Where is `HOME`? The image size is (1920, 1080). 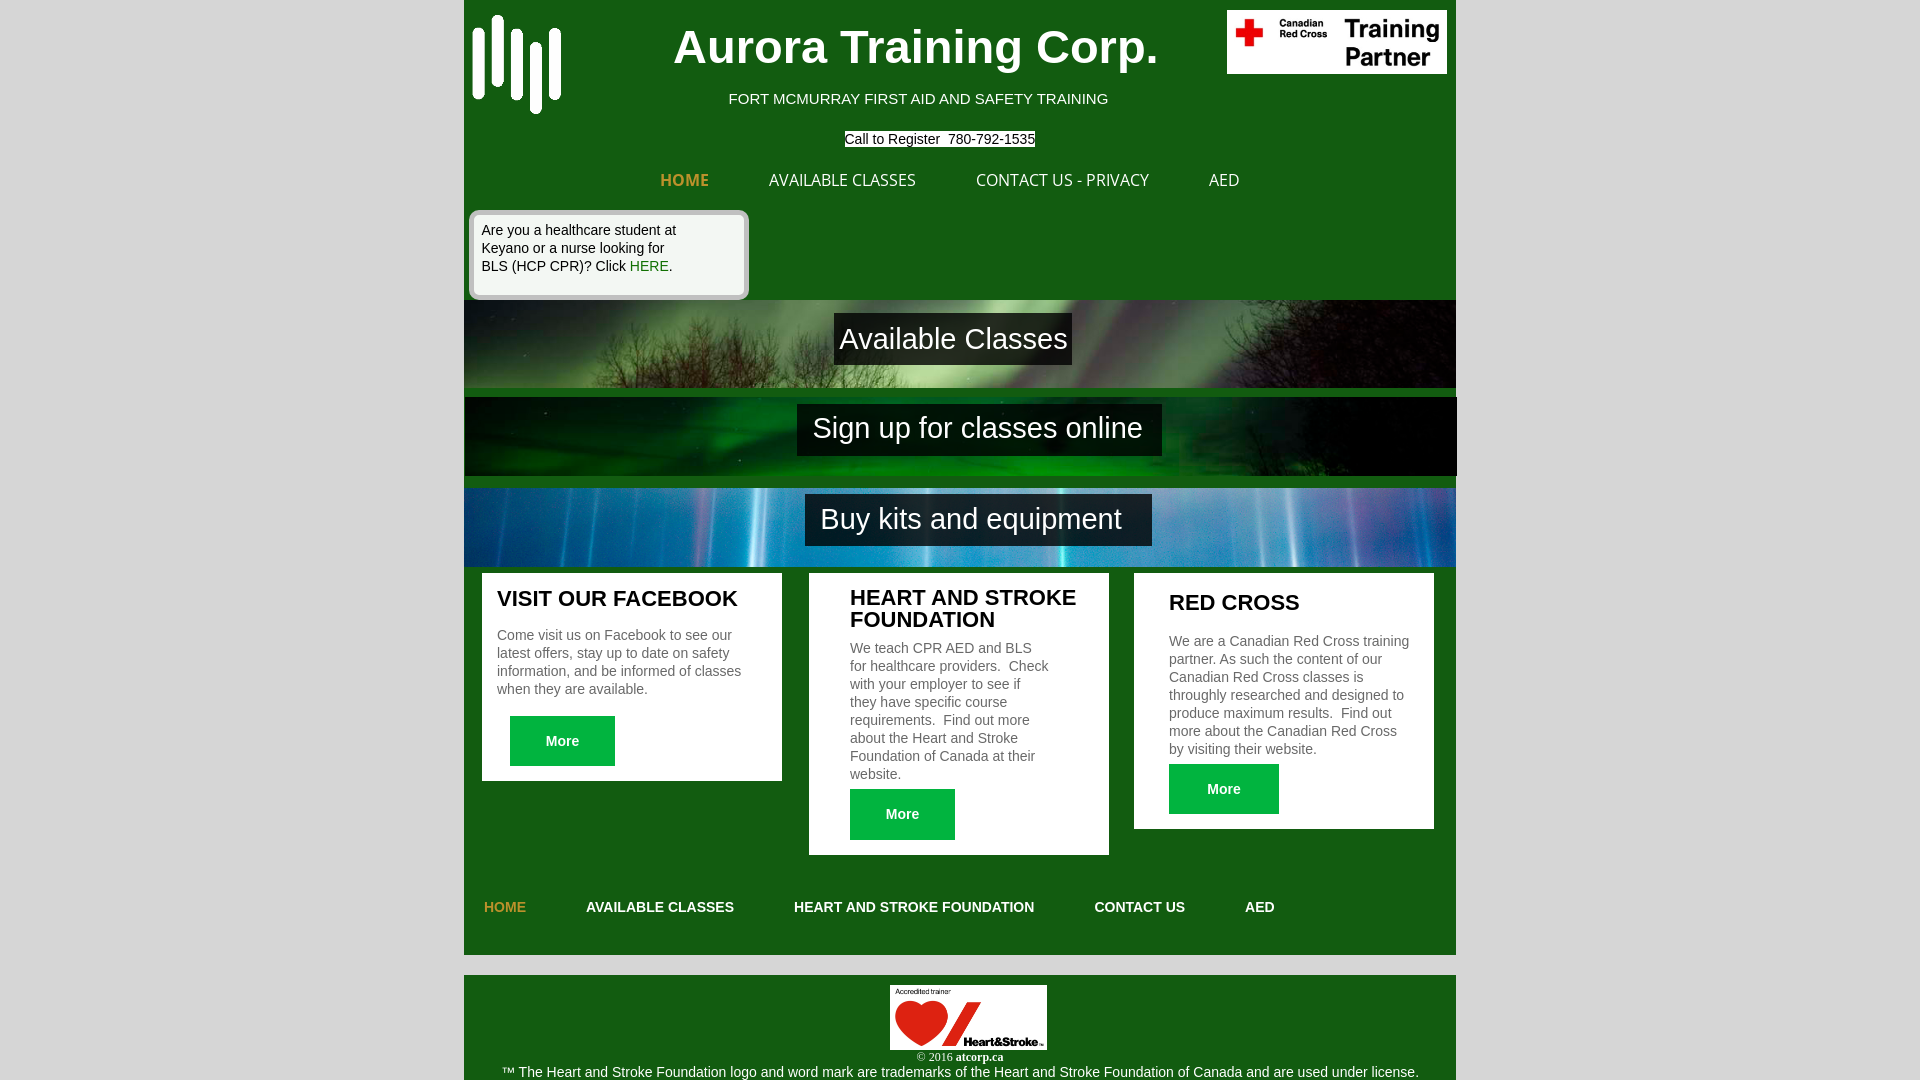
HOME is located at coordinates (505, 907).